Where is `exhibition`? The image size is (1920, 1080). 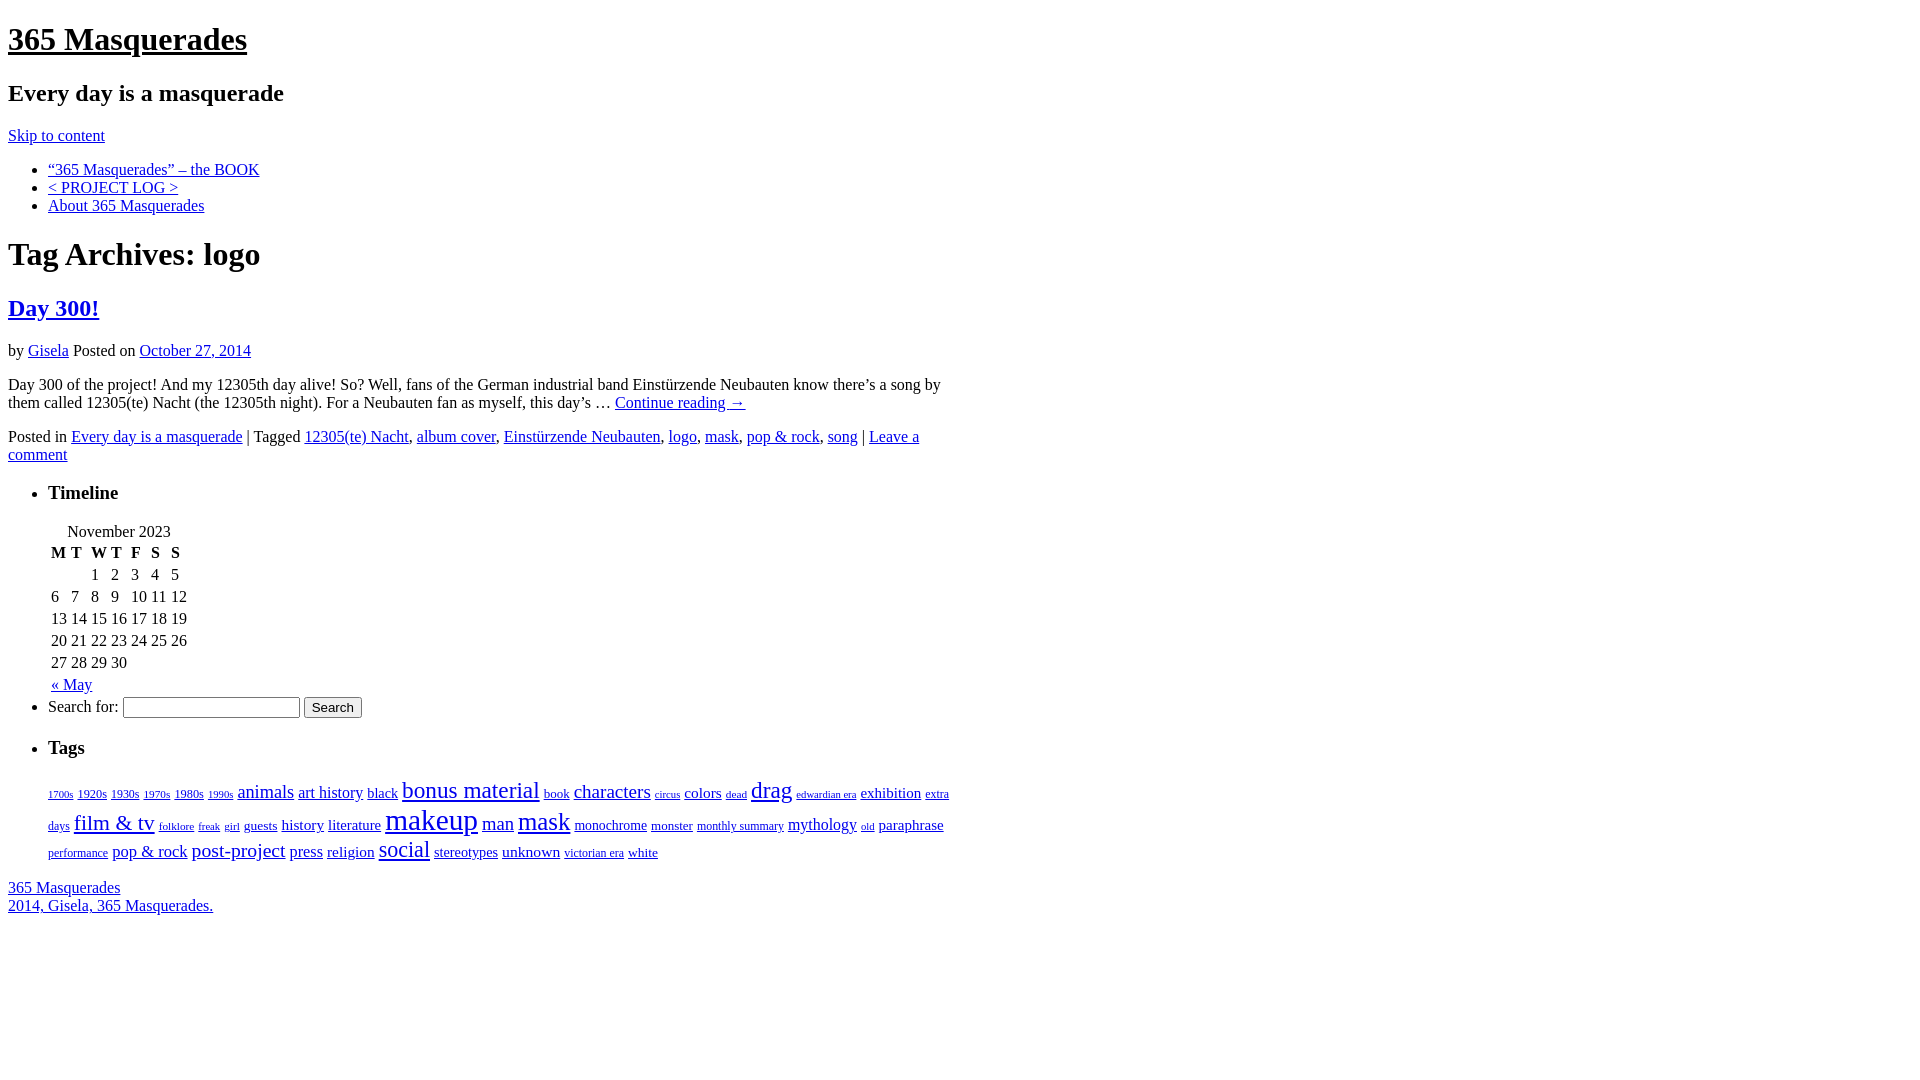 exhibition is located at coordinates (890, 793).